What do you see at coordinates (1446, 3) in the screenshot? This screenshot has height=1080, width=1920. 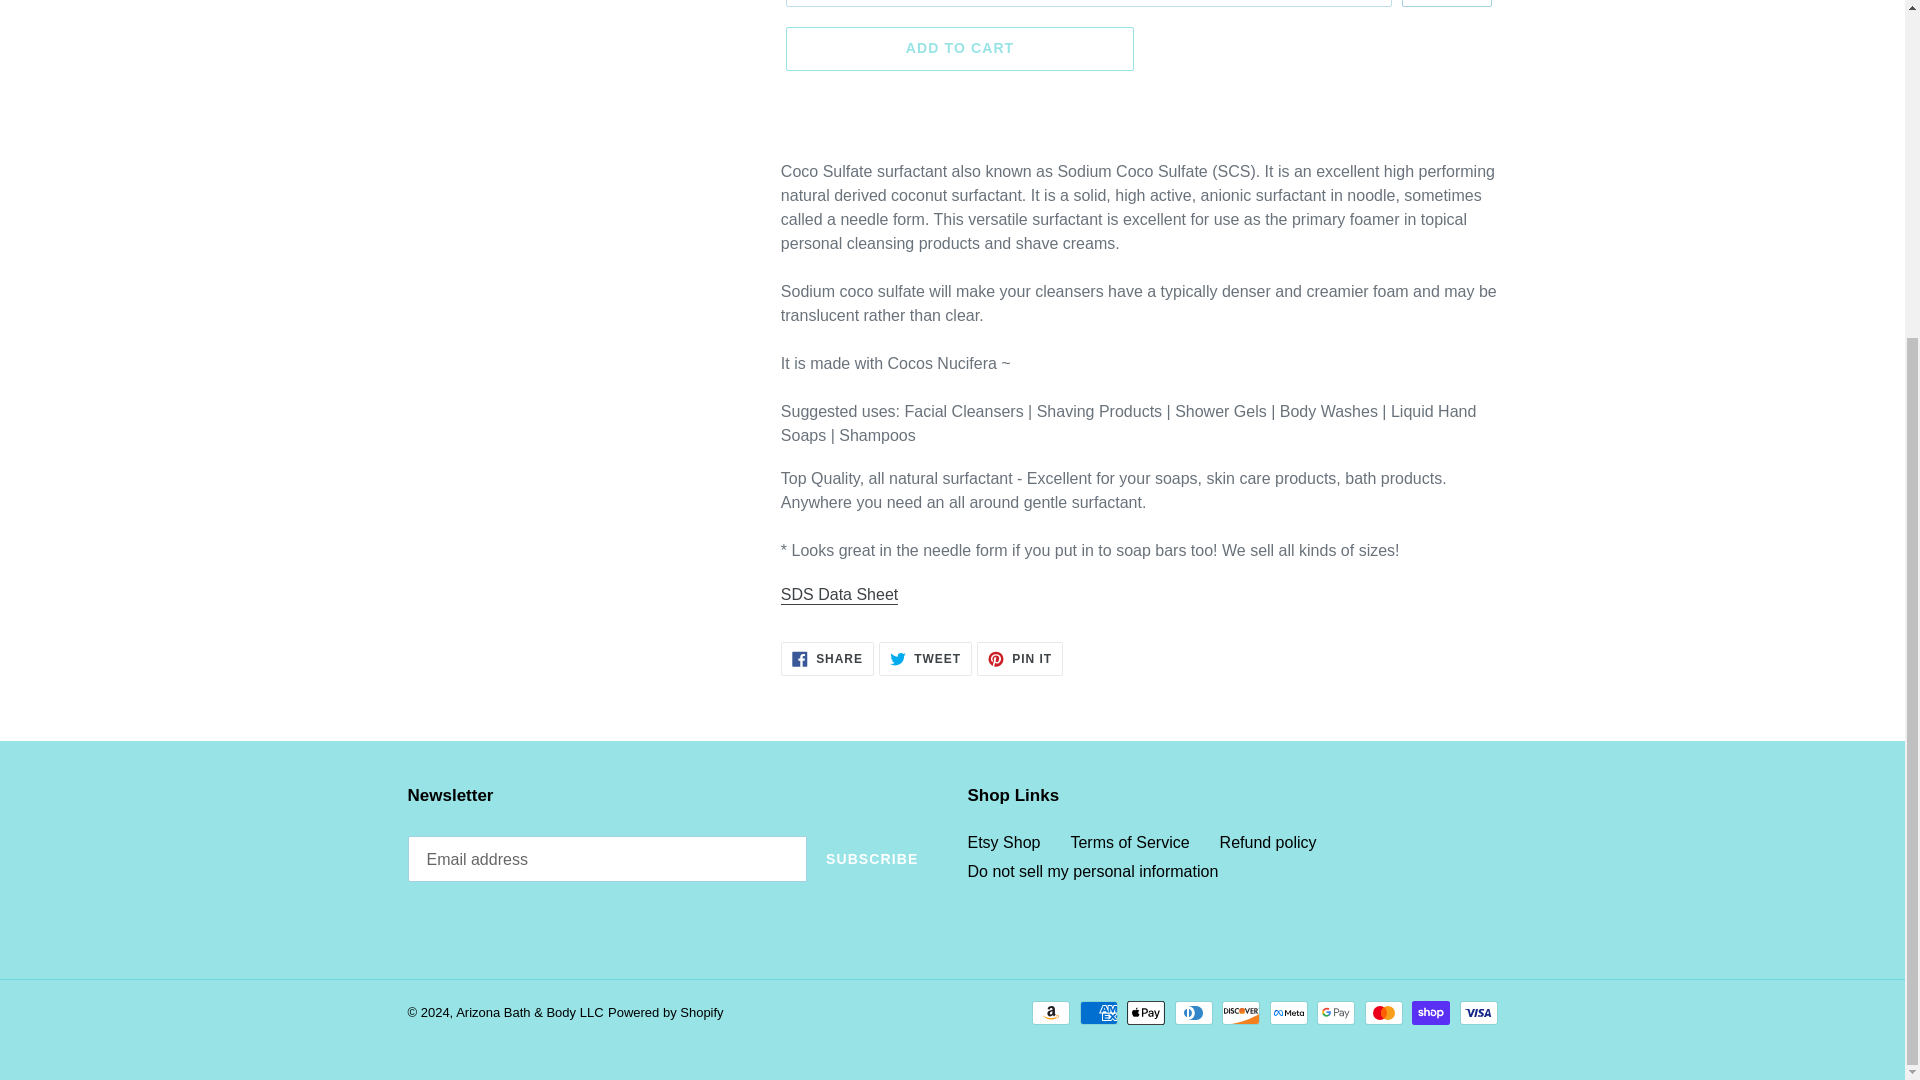 I see `1` at bounding box center [1446, 3].